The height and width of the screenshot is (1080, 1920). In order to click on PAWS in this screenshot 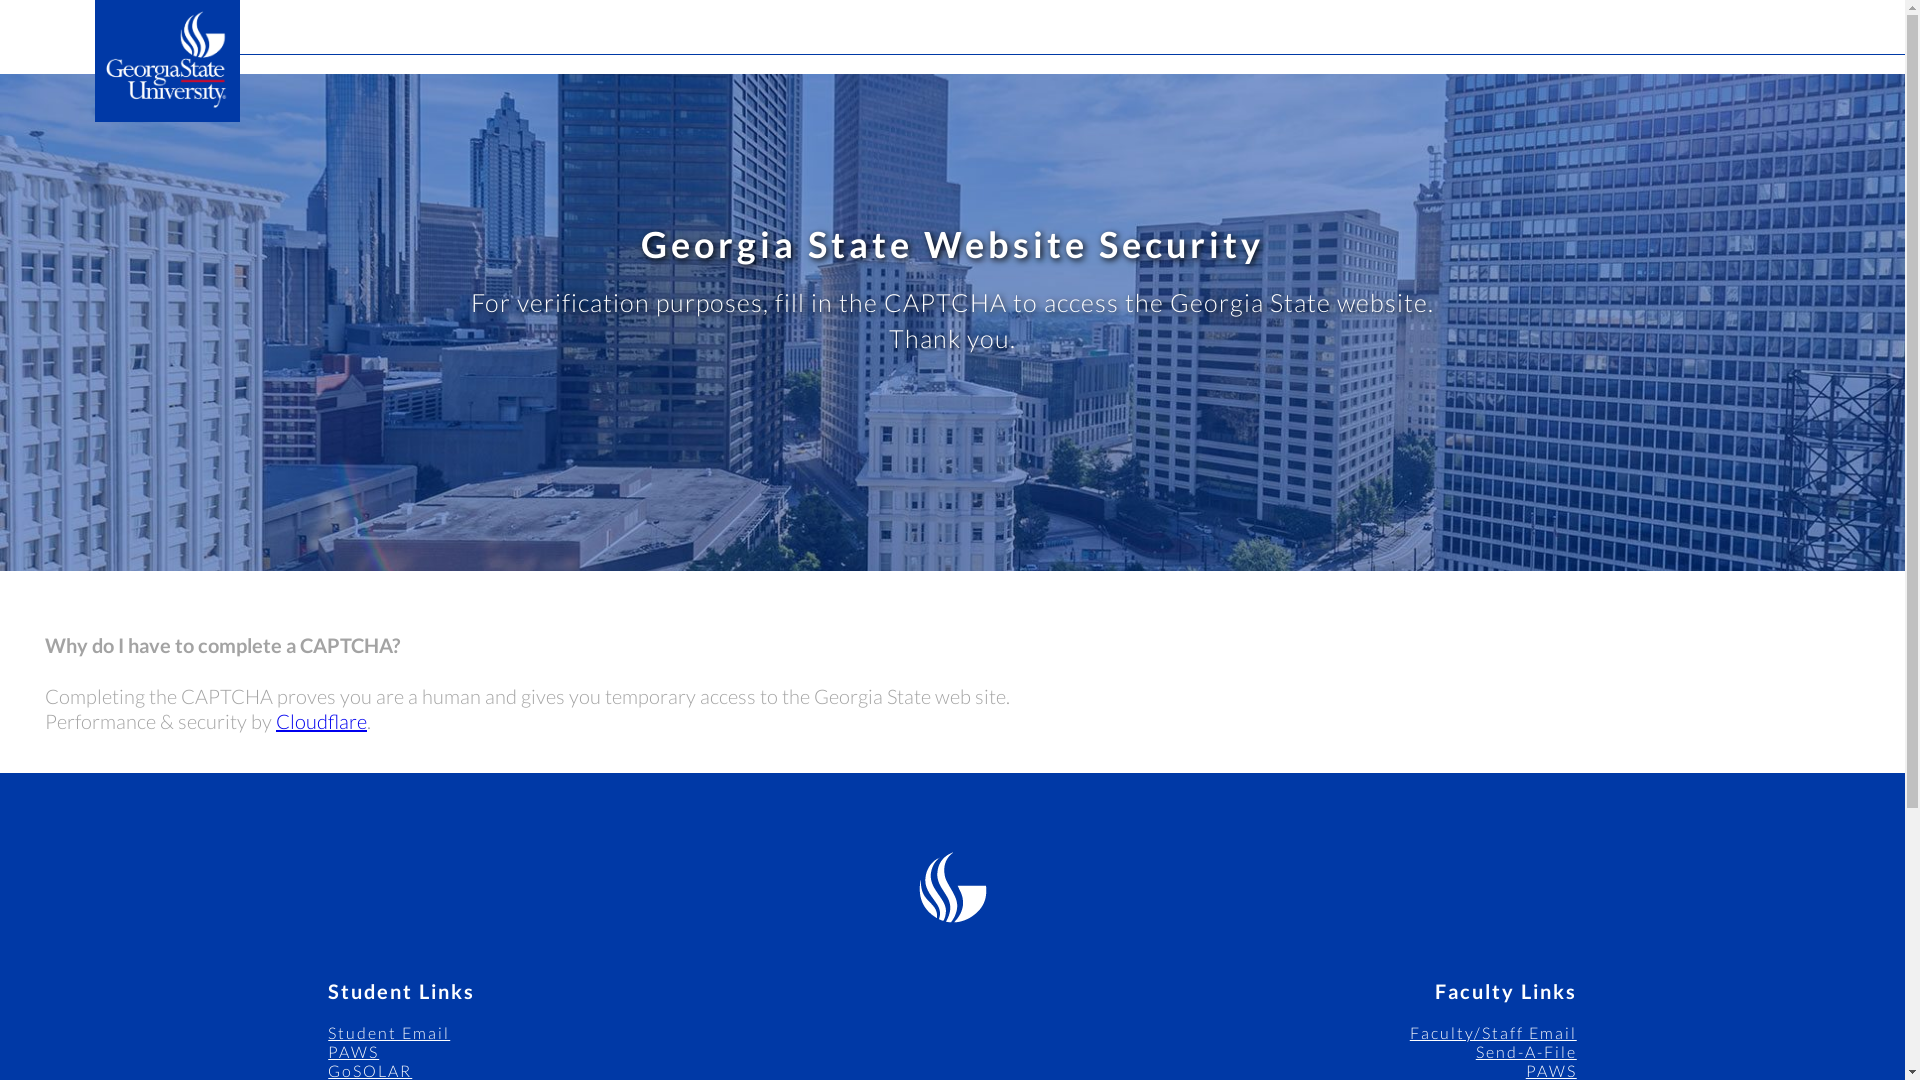, I will do `click(1551, 1070)`.